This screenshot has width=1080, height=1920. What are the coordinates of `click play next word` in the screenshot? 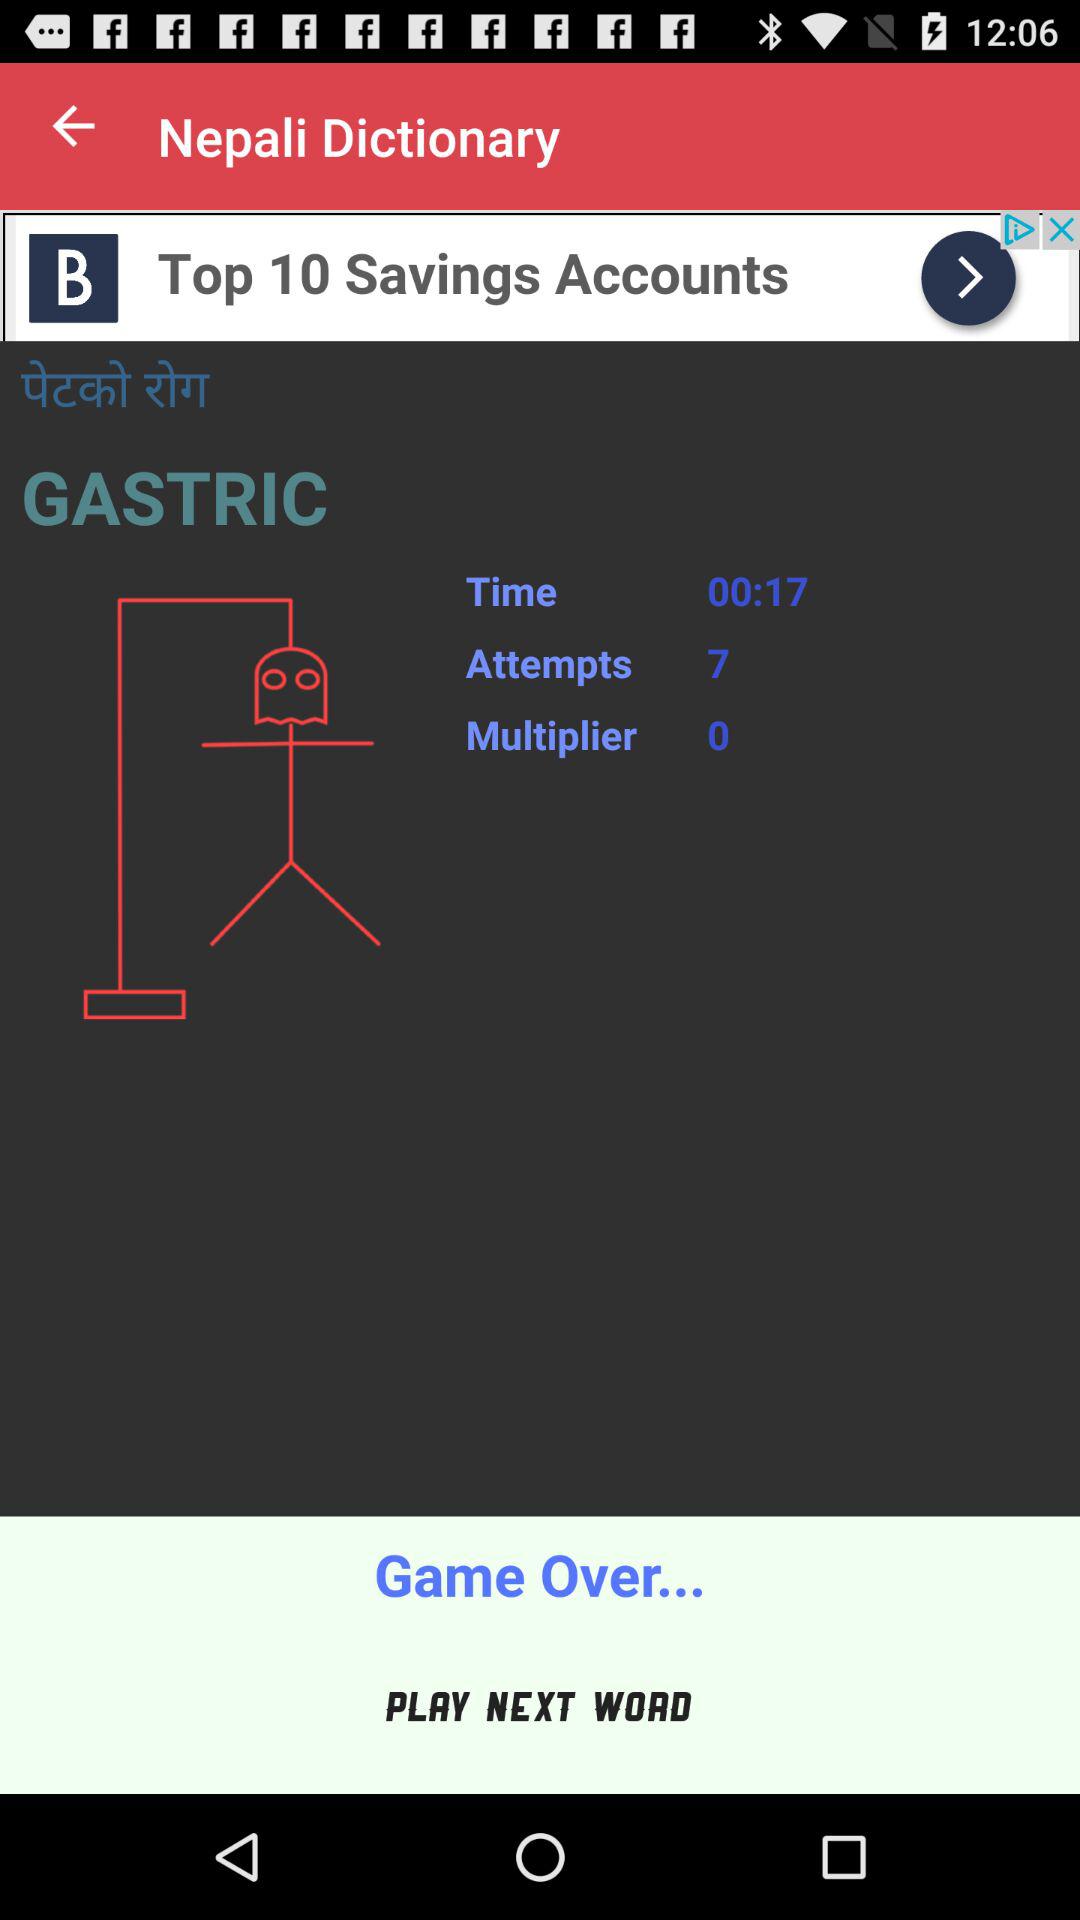 It's located at (540, 1706).